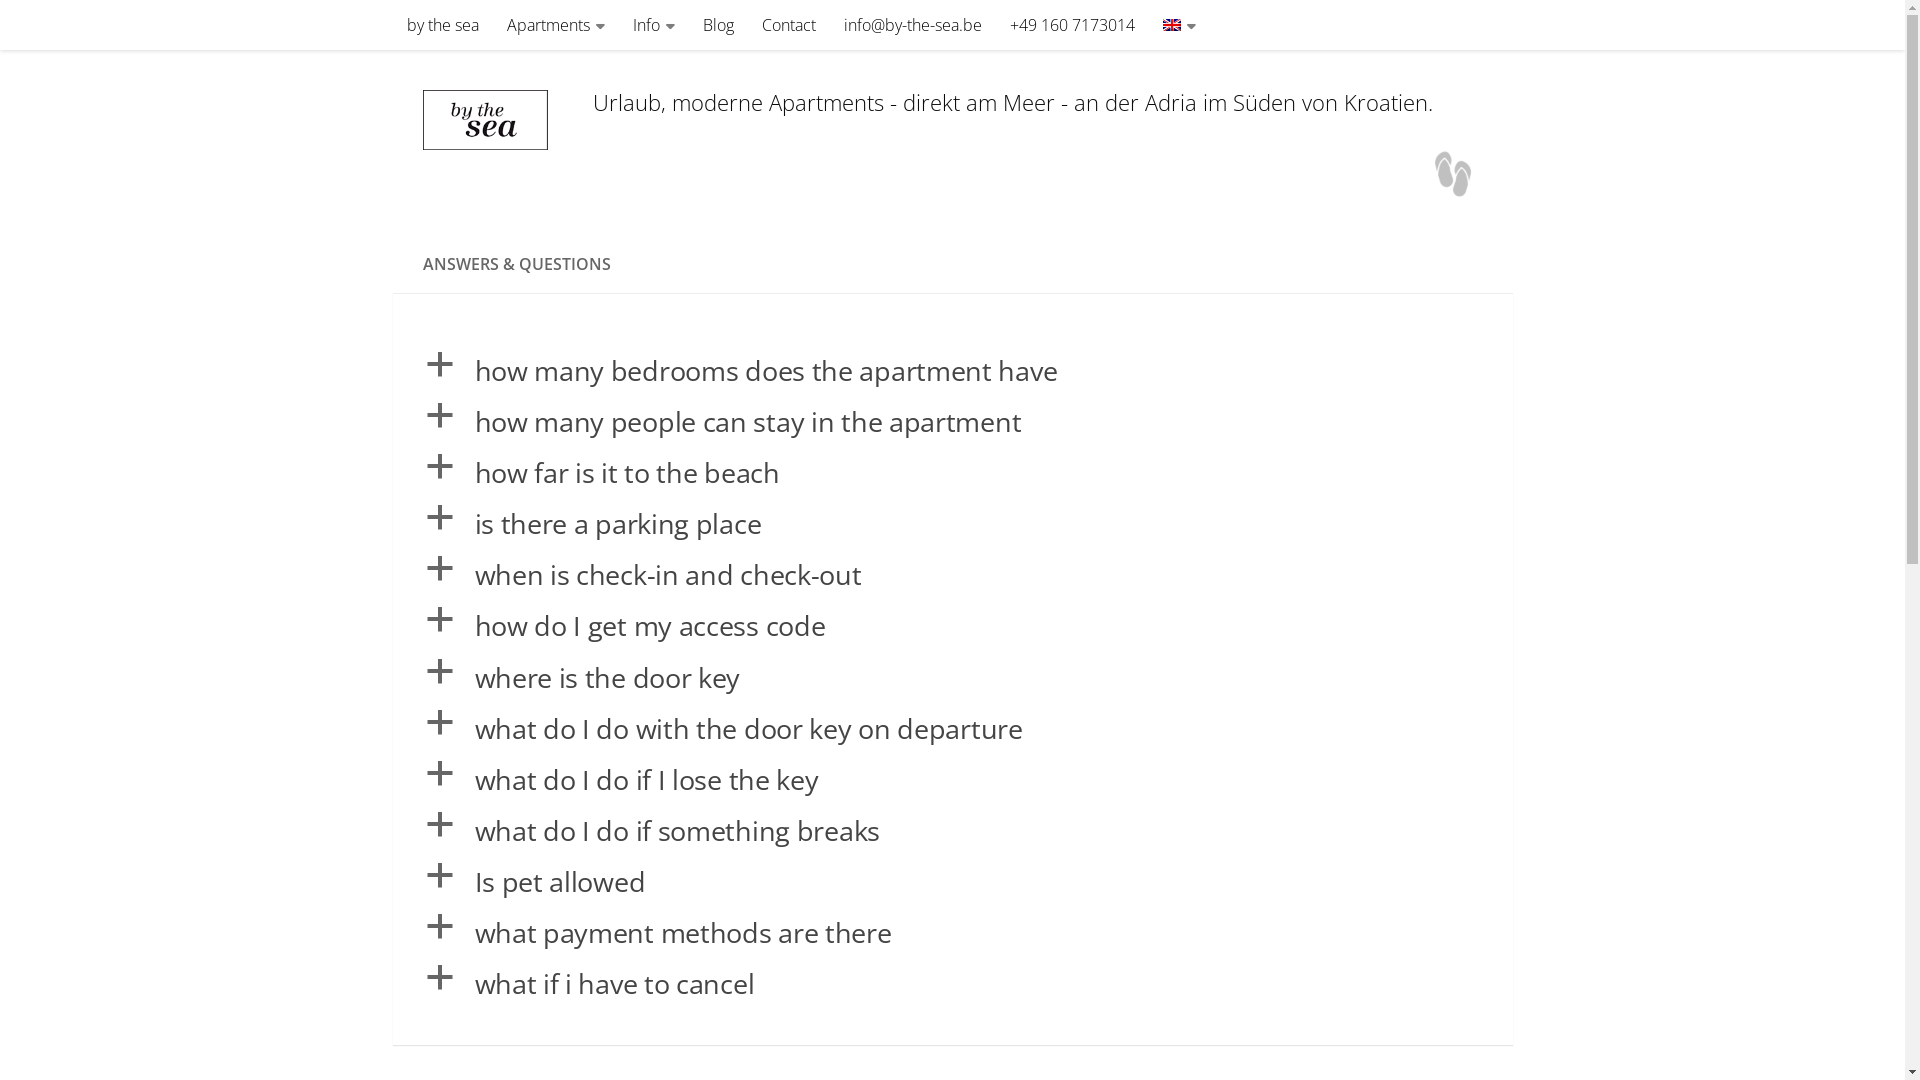  What do you see at coordinates (952, 932) in the screenshot?
I see `a
what payment methods are there` at bounding box center [952, 932].